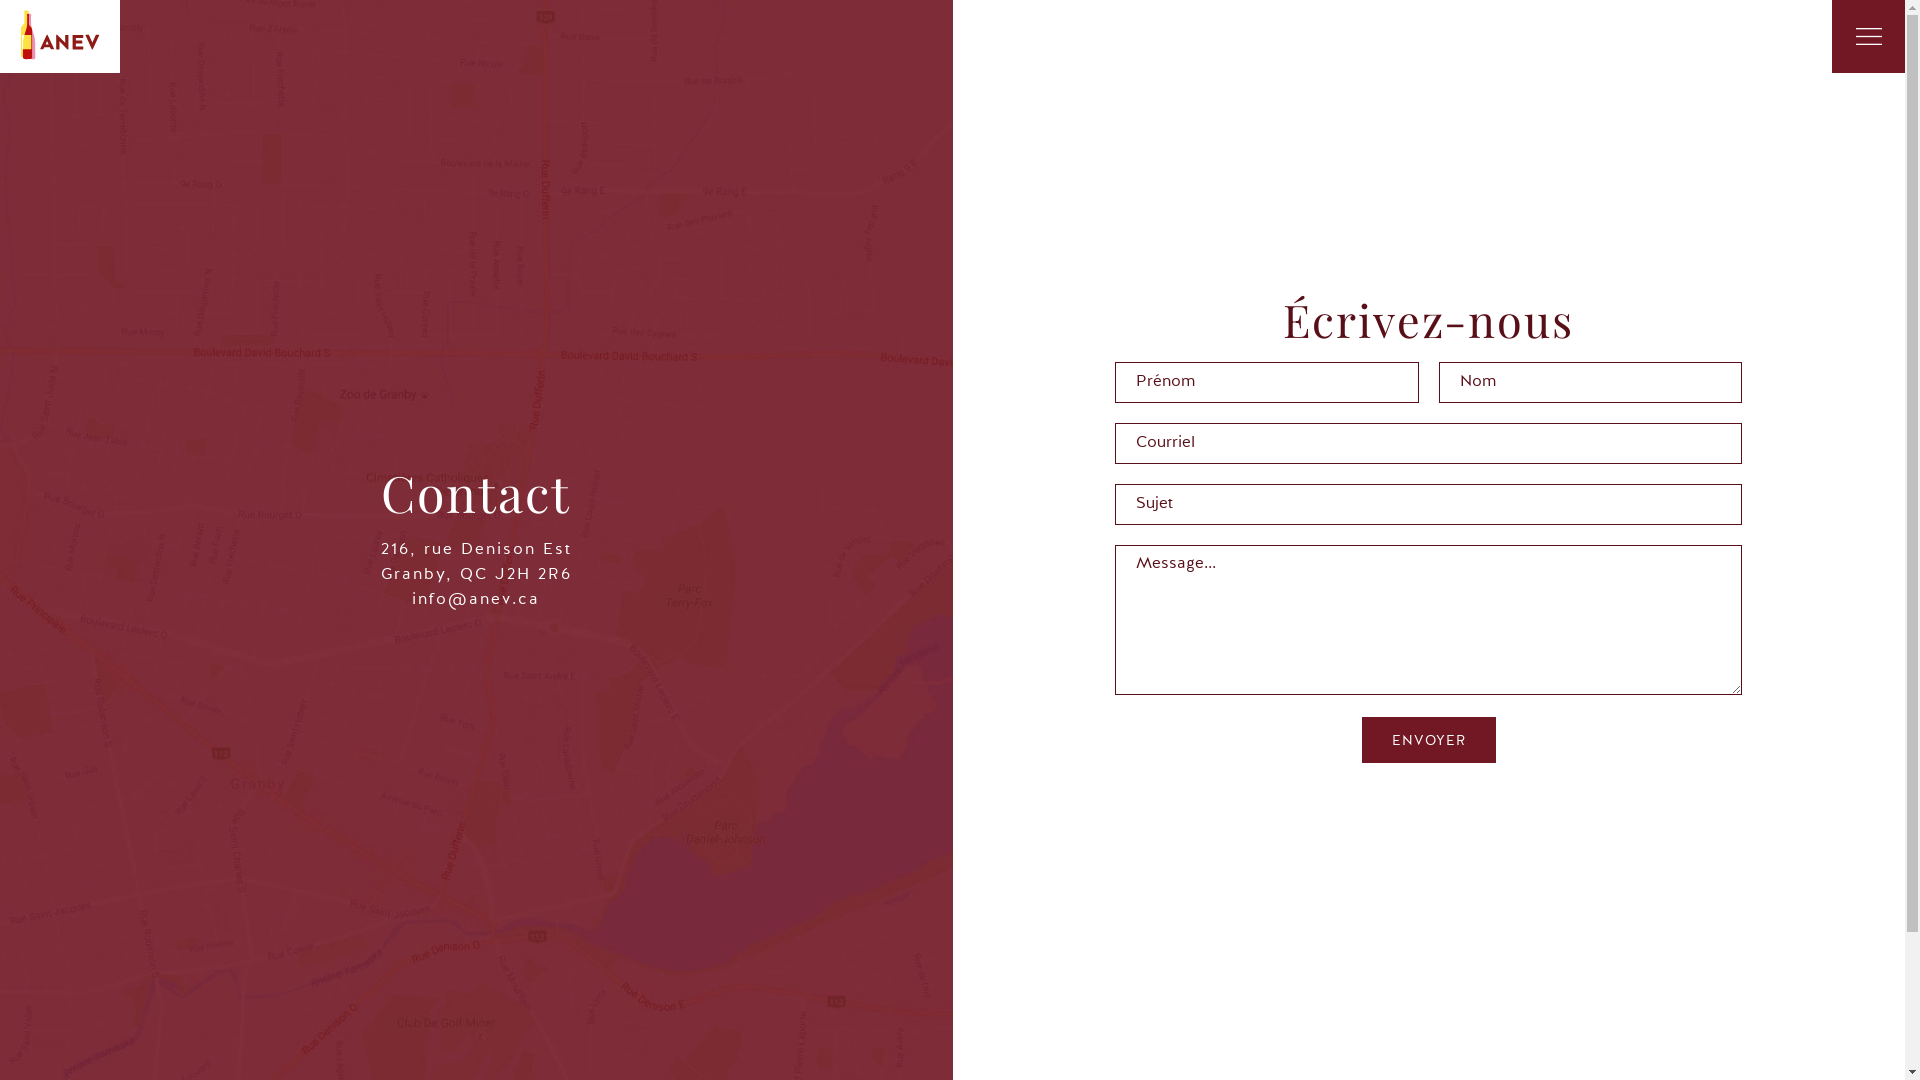 The image size is (1920, 1080). Describe the element at coordinates (1429, 740) in the screenshot. I see `ENVOYER` at that location.